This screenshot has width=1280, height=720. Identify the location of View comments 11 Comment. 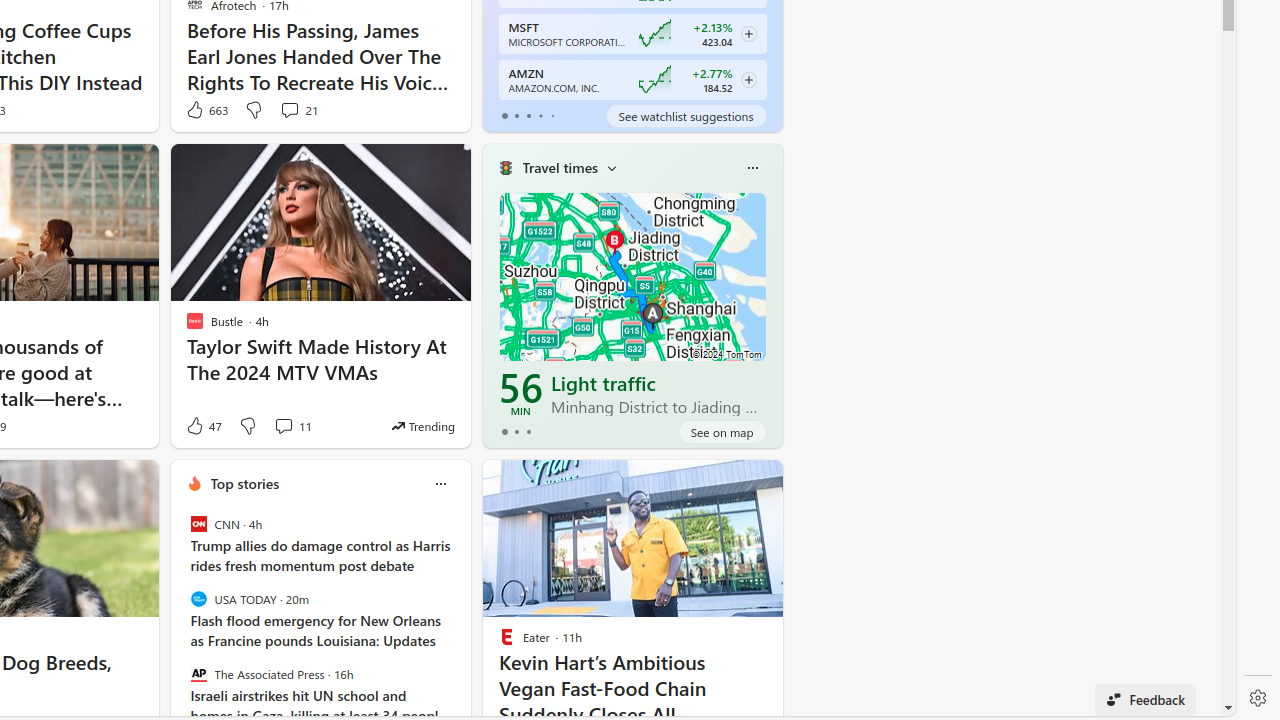
(284, 425).